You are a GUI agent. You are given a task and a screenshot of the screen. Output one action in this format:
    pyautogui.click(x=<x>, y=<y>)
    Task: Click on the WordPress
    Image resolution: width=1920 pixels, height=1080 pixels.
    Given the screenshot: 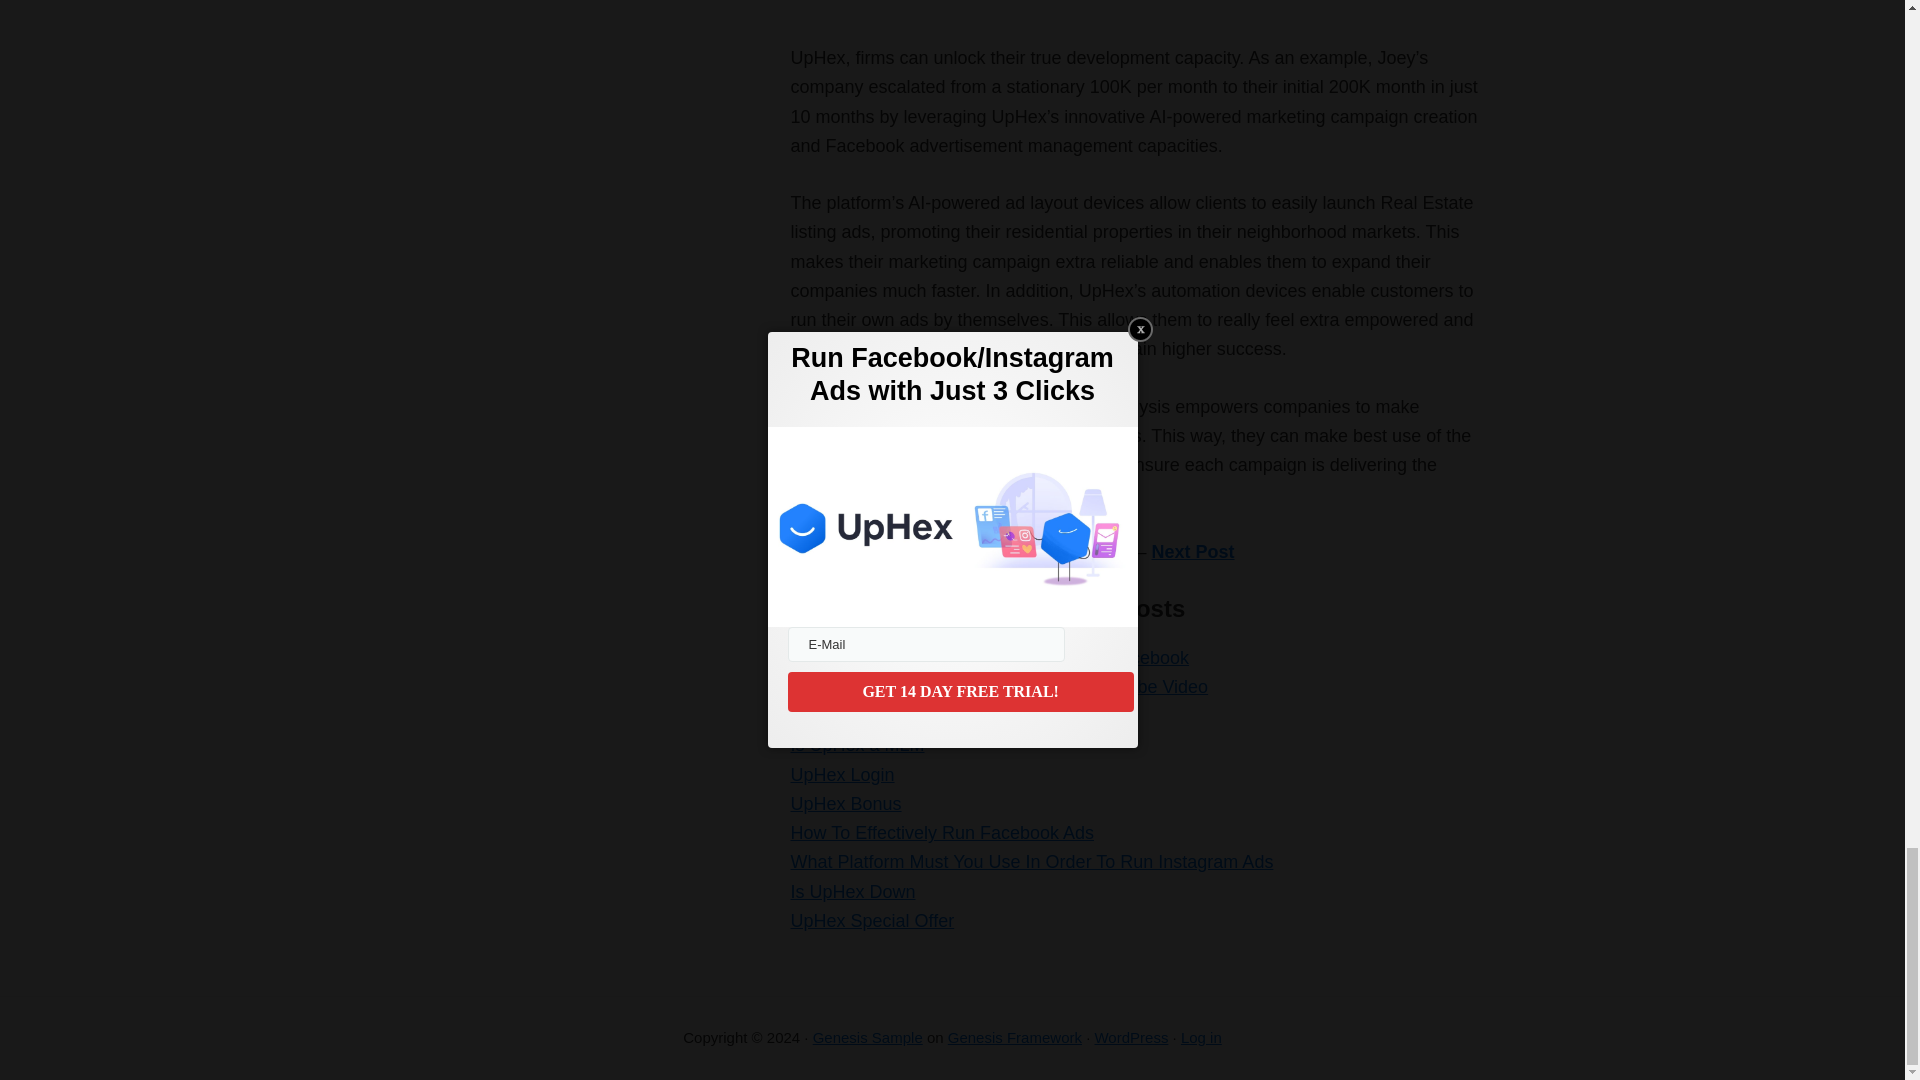 What is the action you would take?
    pyautogui.click(x=1130, y=1038)
    